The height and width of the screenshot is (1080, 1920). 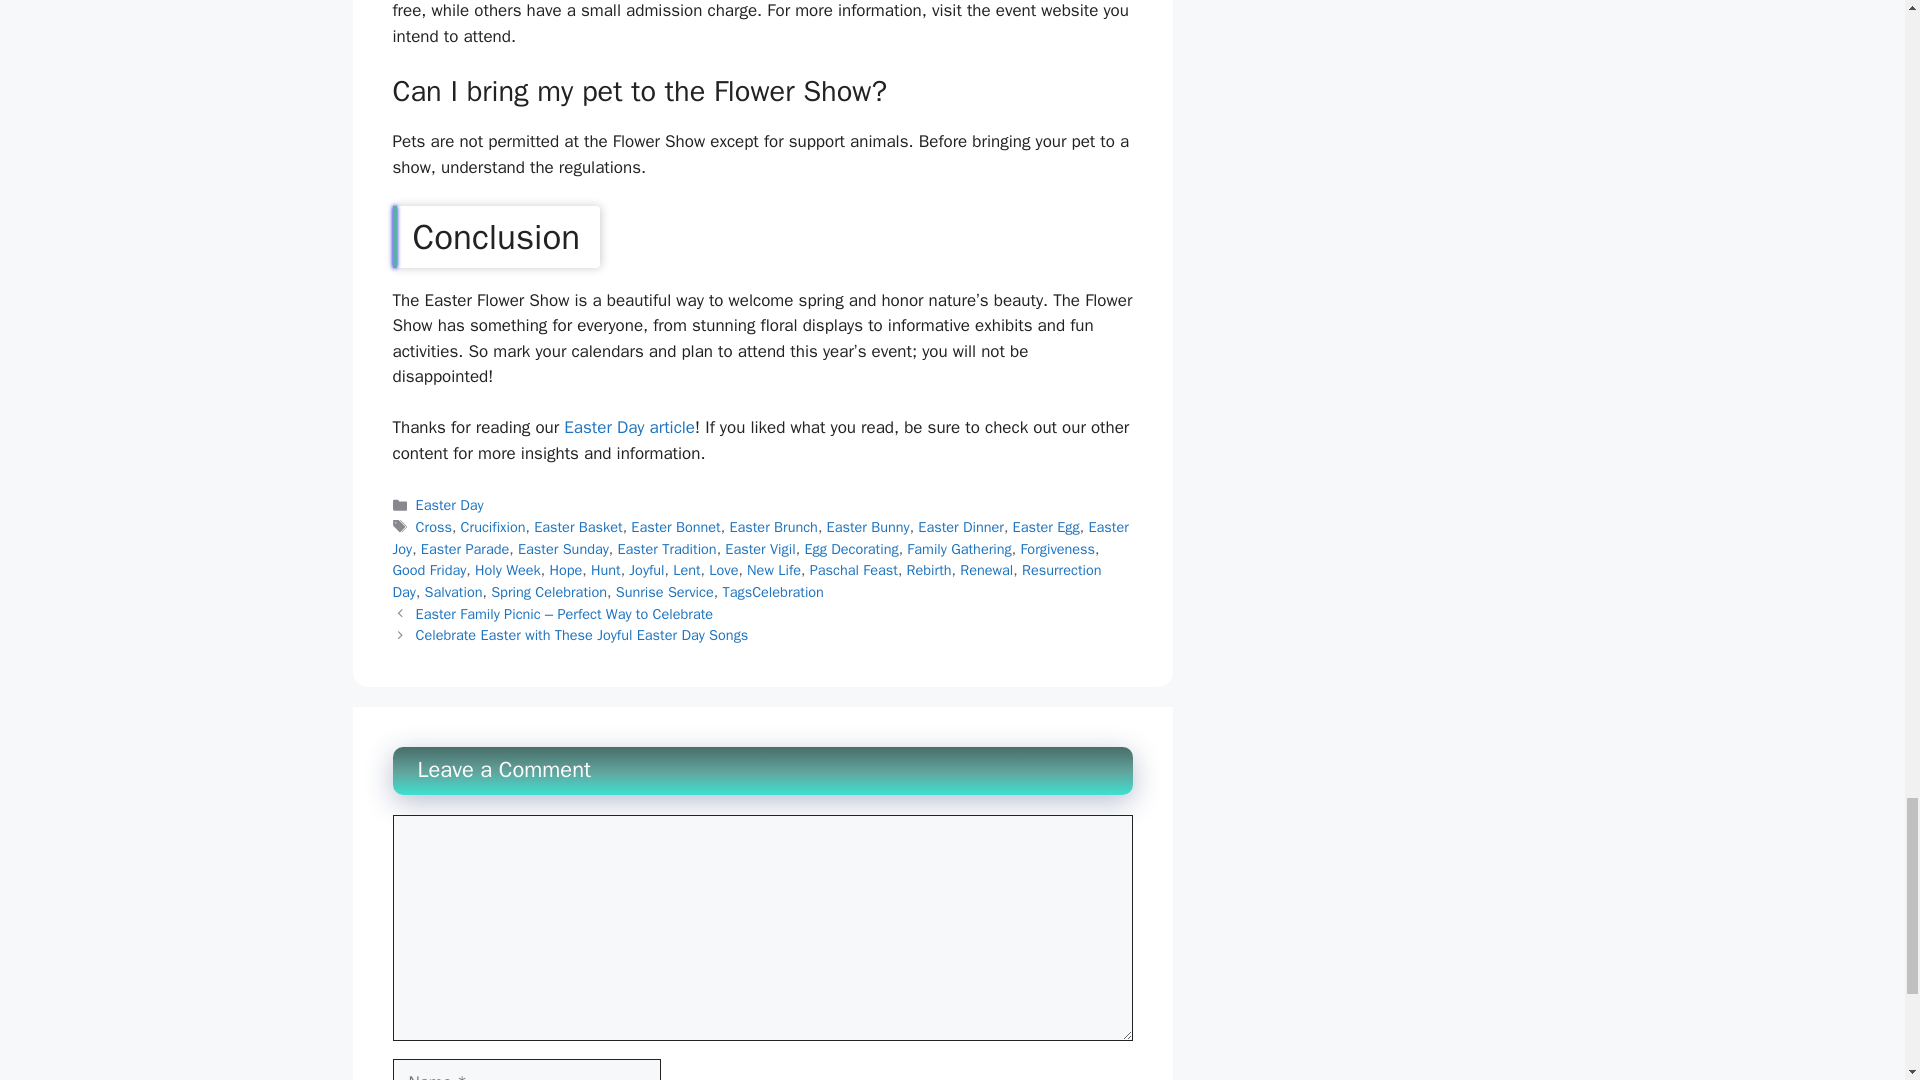 I want to click on Egg Decorating, so click(x=851, y=549).